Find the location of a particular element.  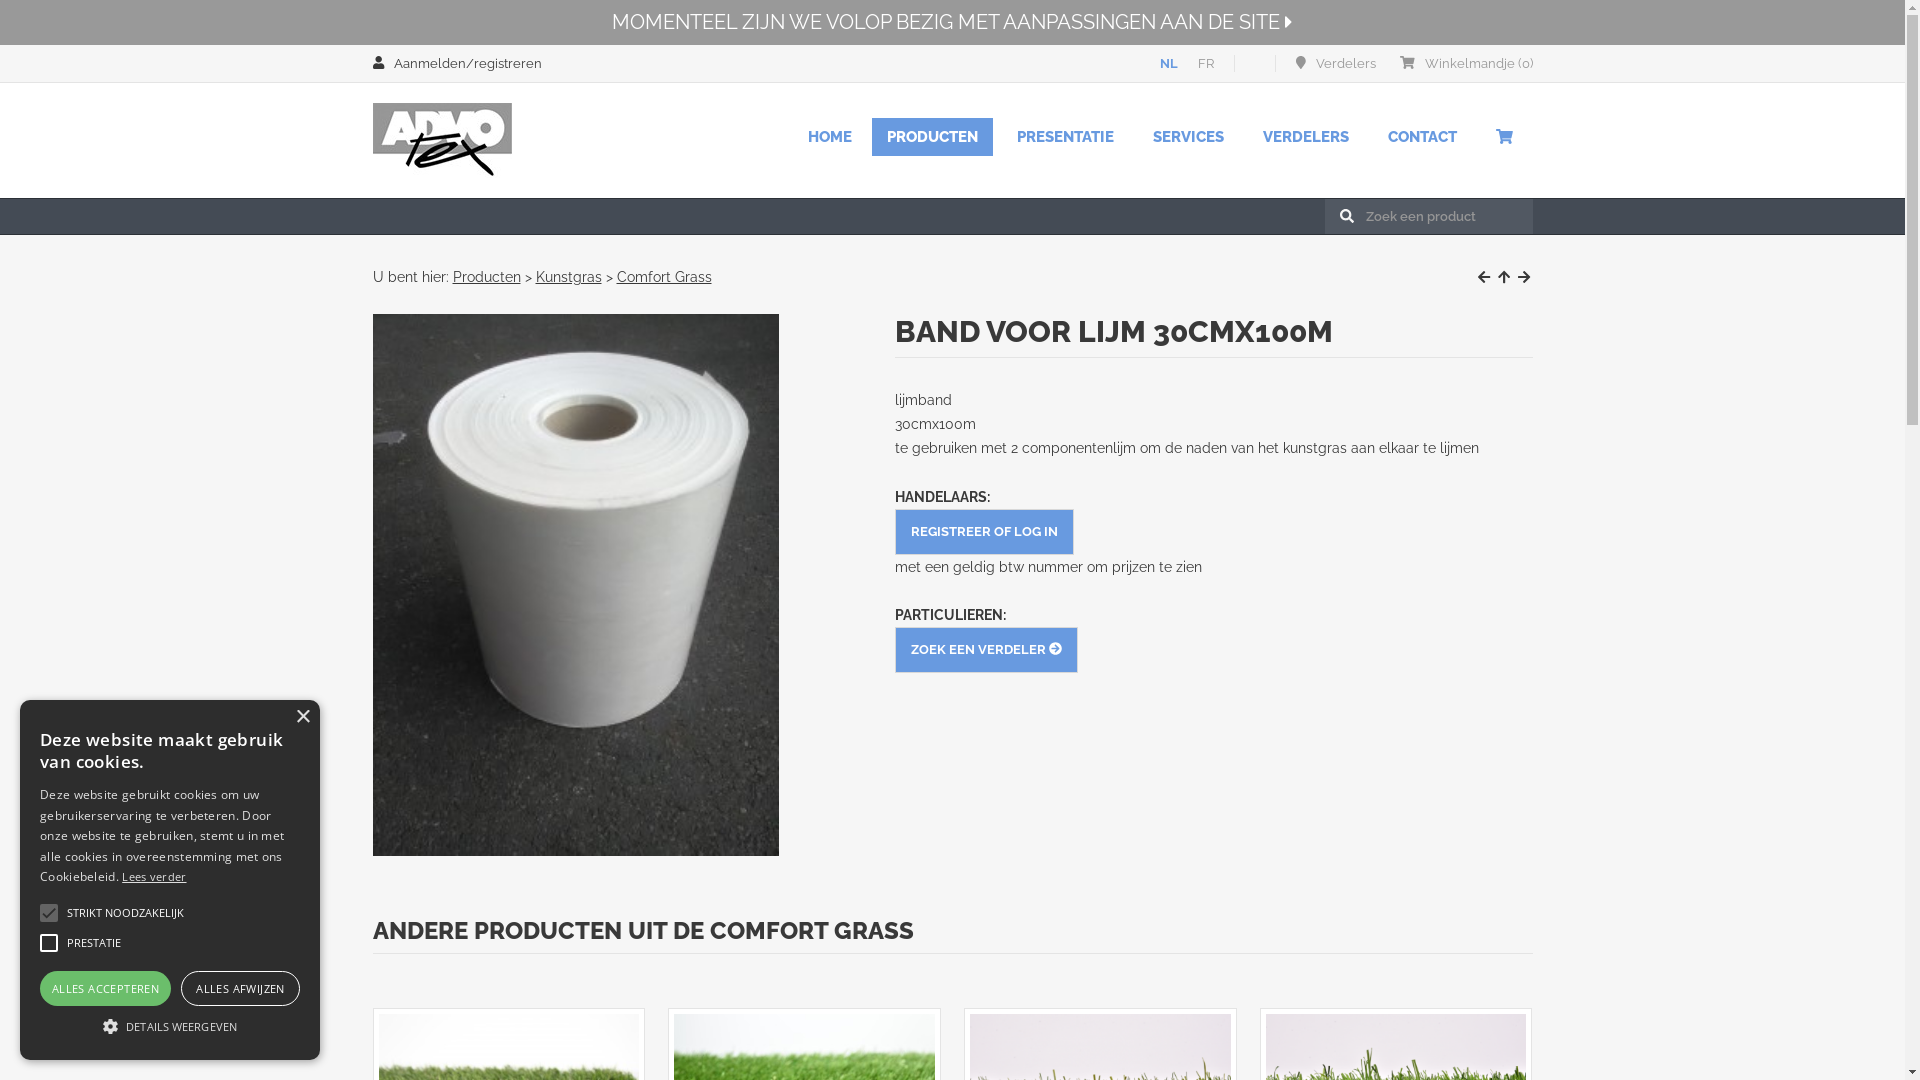

Winkelmandje (0) is located at coordinates (1466, 64).